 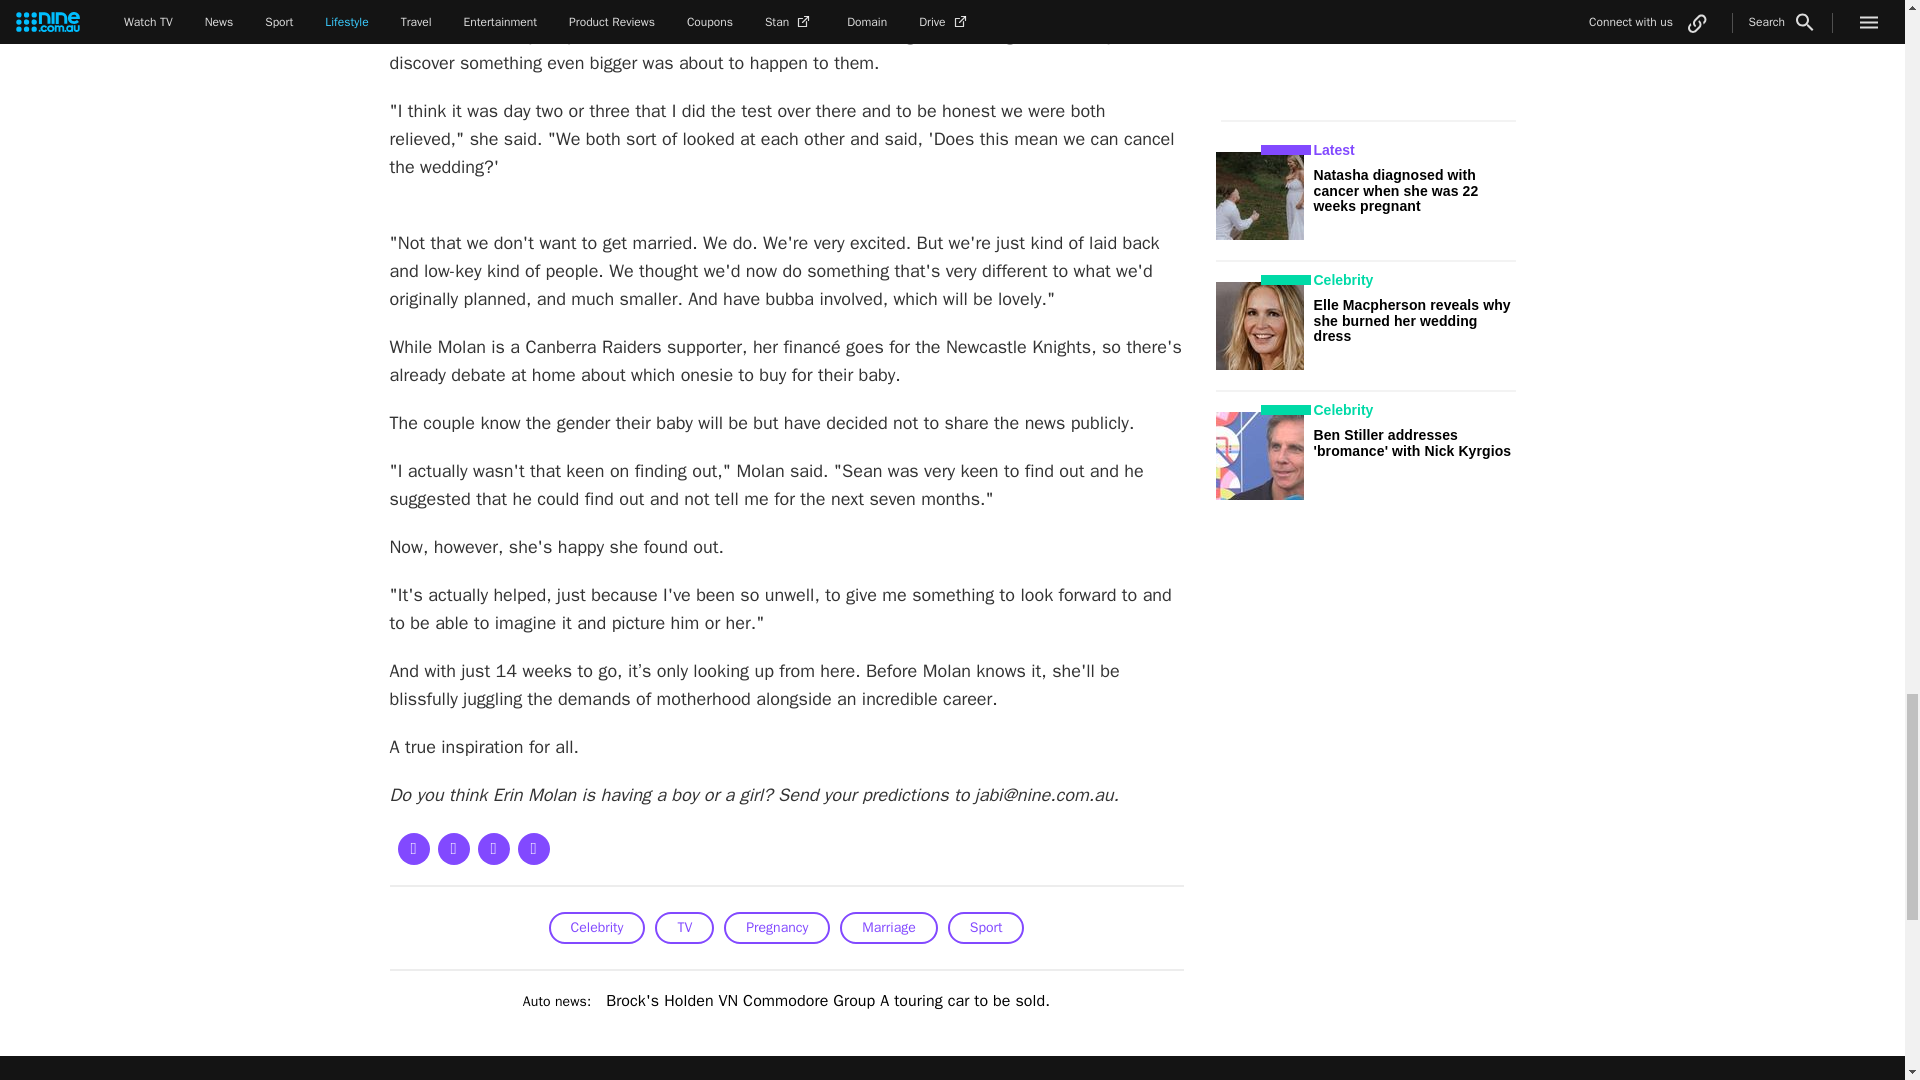 What do you see at coordinates (776, 927) in the screenshot?
I see `Pregnancy` at bounding box center [776, 927].